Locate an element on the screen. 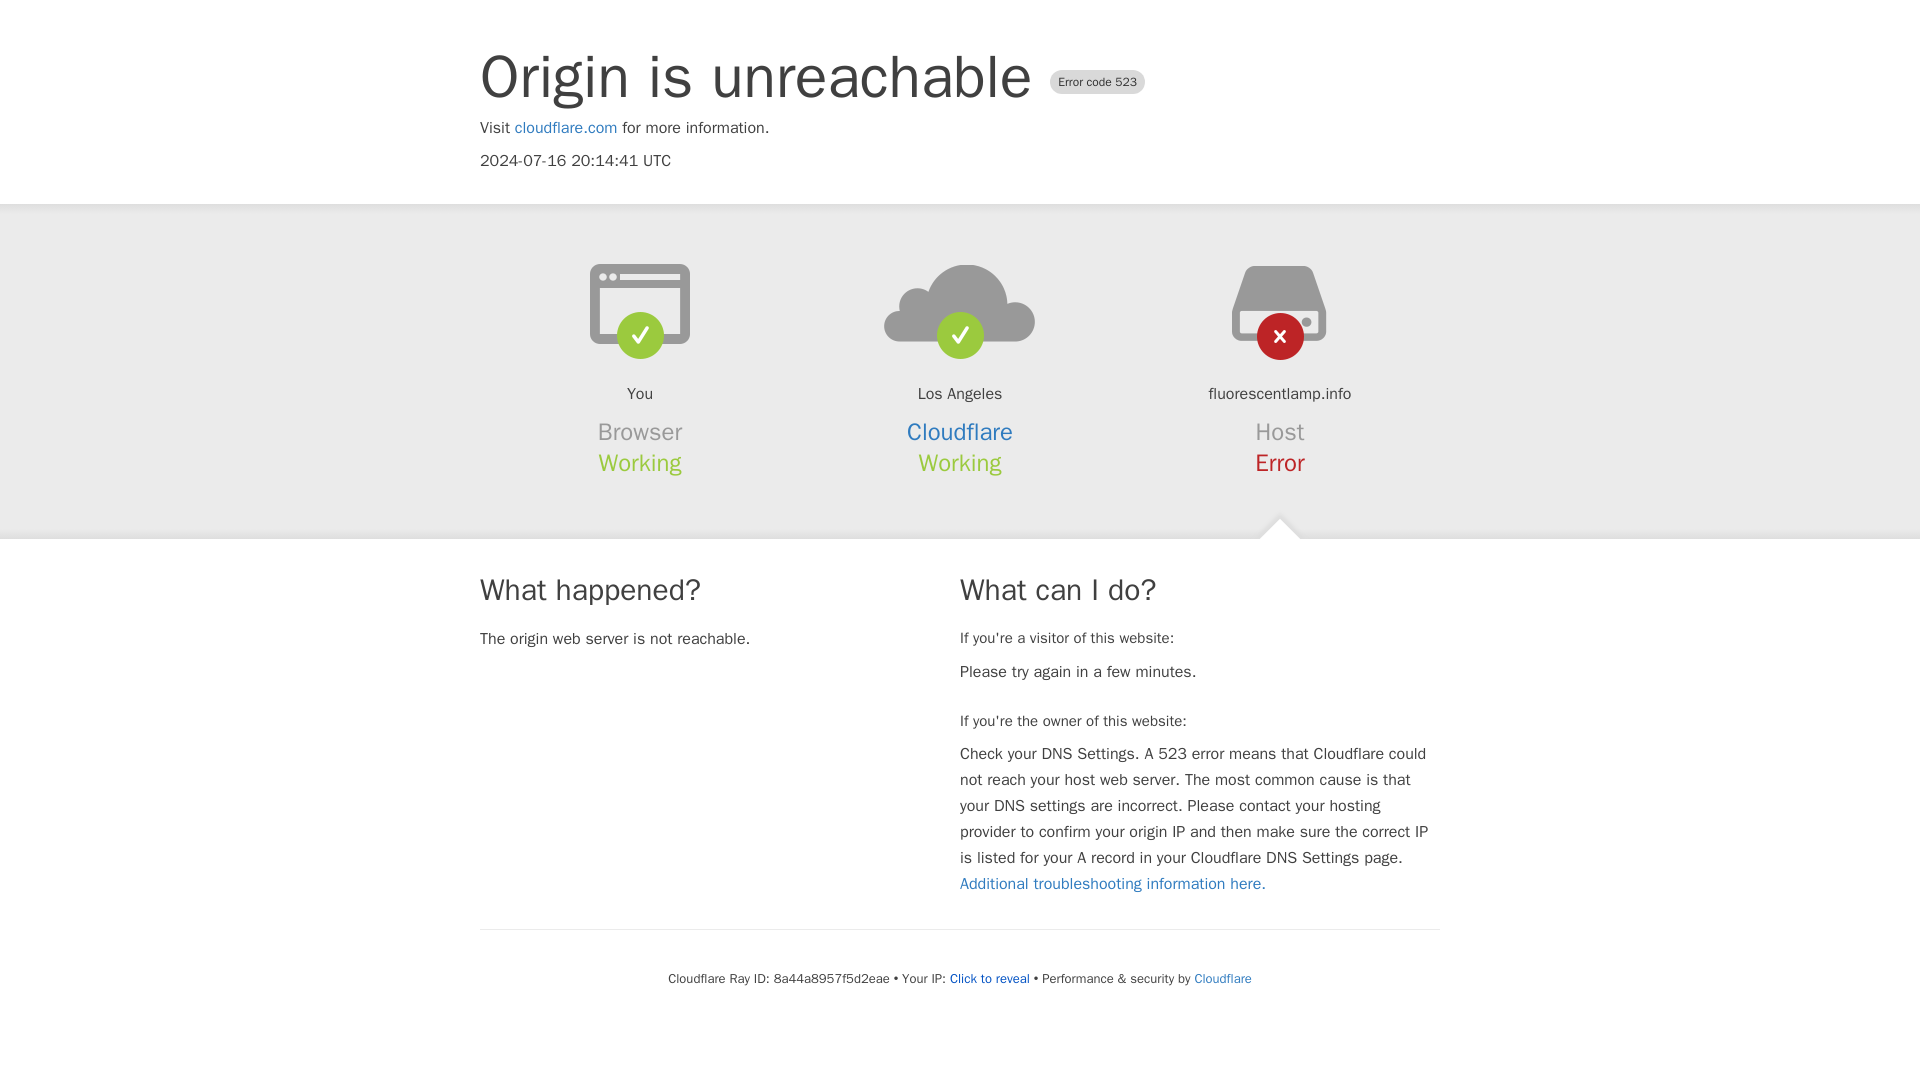 The image size is (1920, 1080). cloudflare.com is located at coordinates (566, 128).